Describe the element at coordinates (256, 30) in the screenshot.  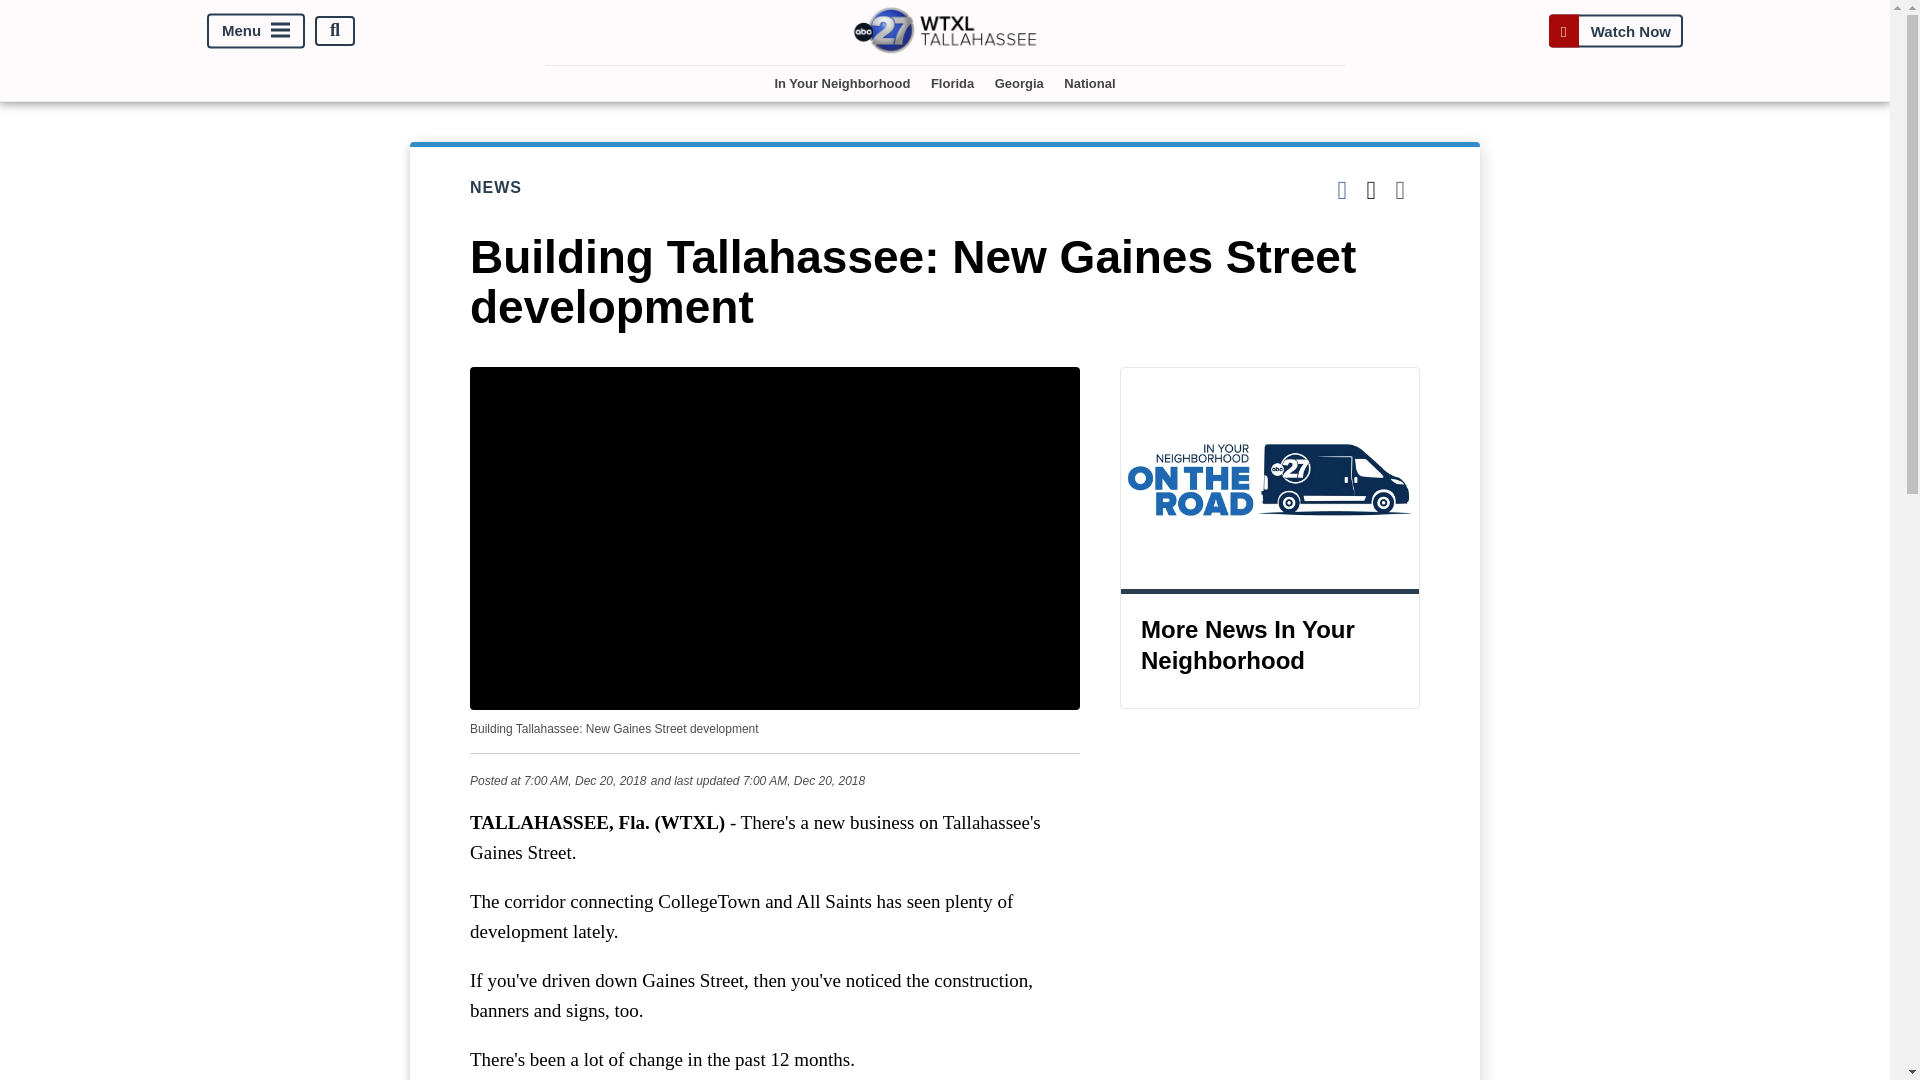
I see `Menu` at that location.